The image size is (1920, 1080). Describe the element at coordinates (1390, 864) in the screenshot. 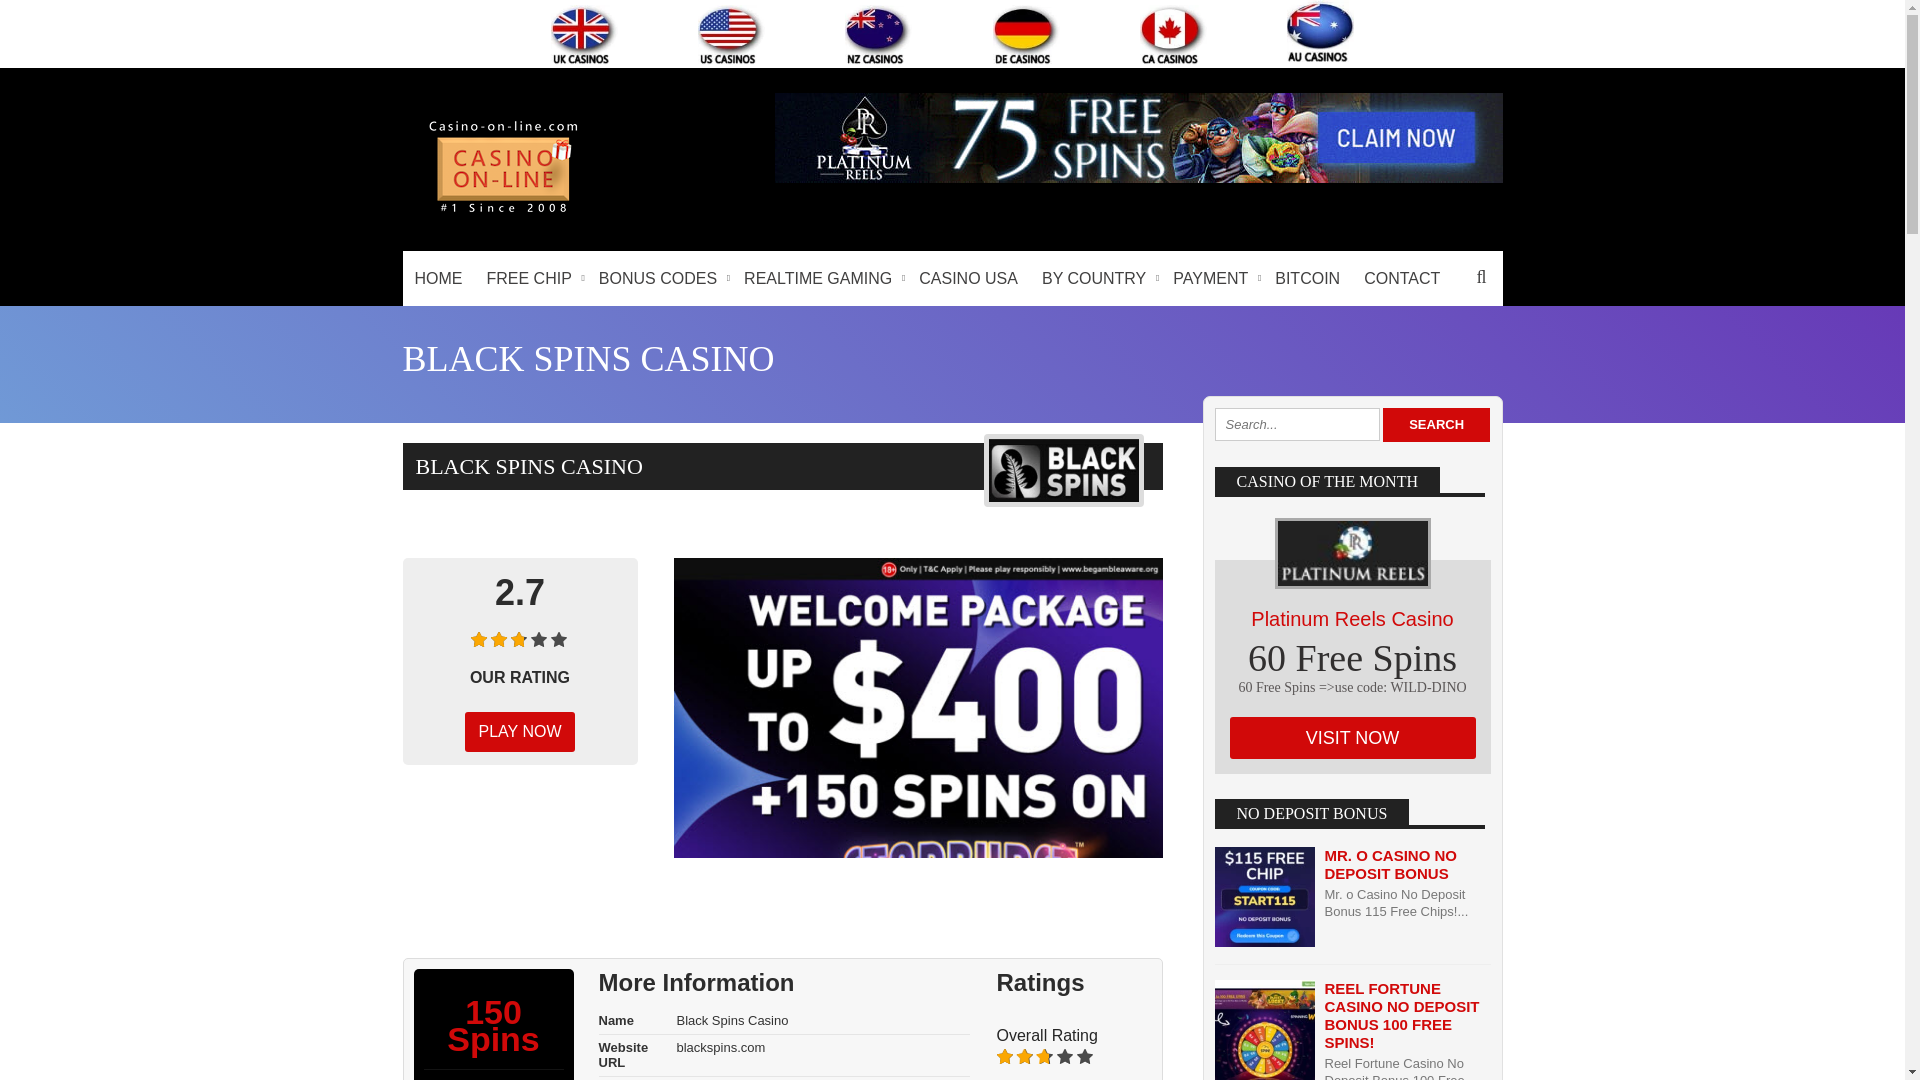

I see `Mr. o Casino No Deposit Bonus` at that location.